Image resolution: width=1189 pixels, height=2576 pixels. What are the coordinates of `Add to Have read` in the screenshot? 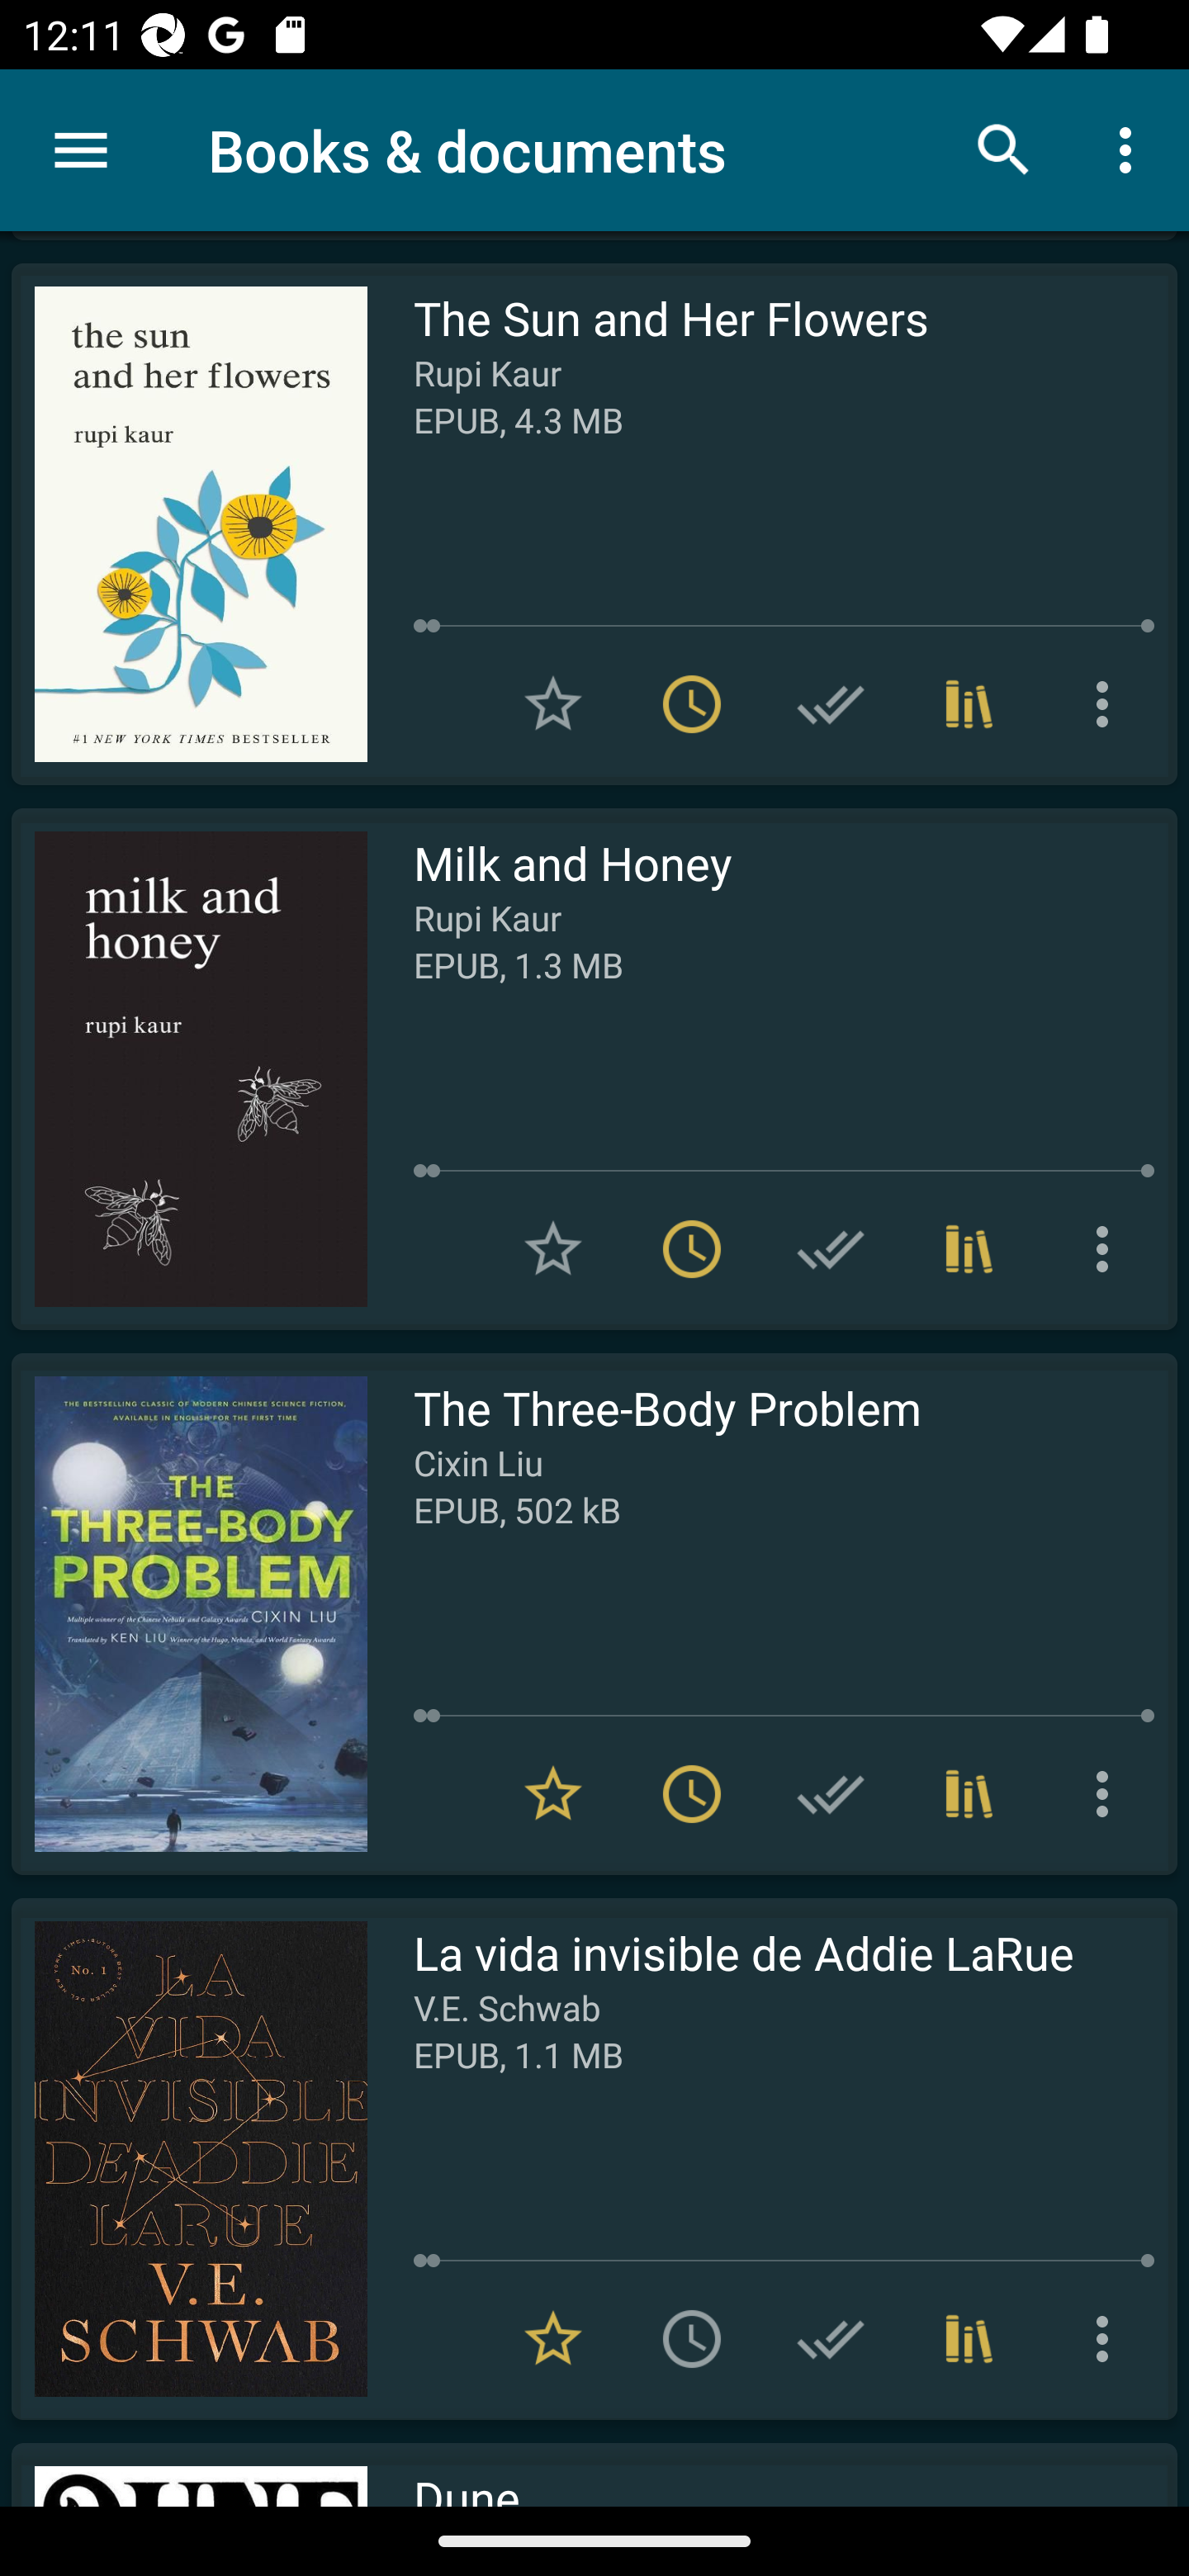 It's located at (831, 1248).